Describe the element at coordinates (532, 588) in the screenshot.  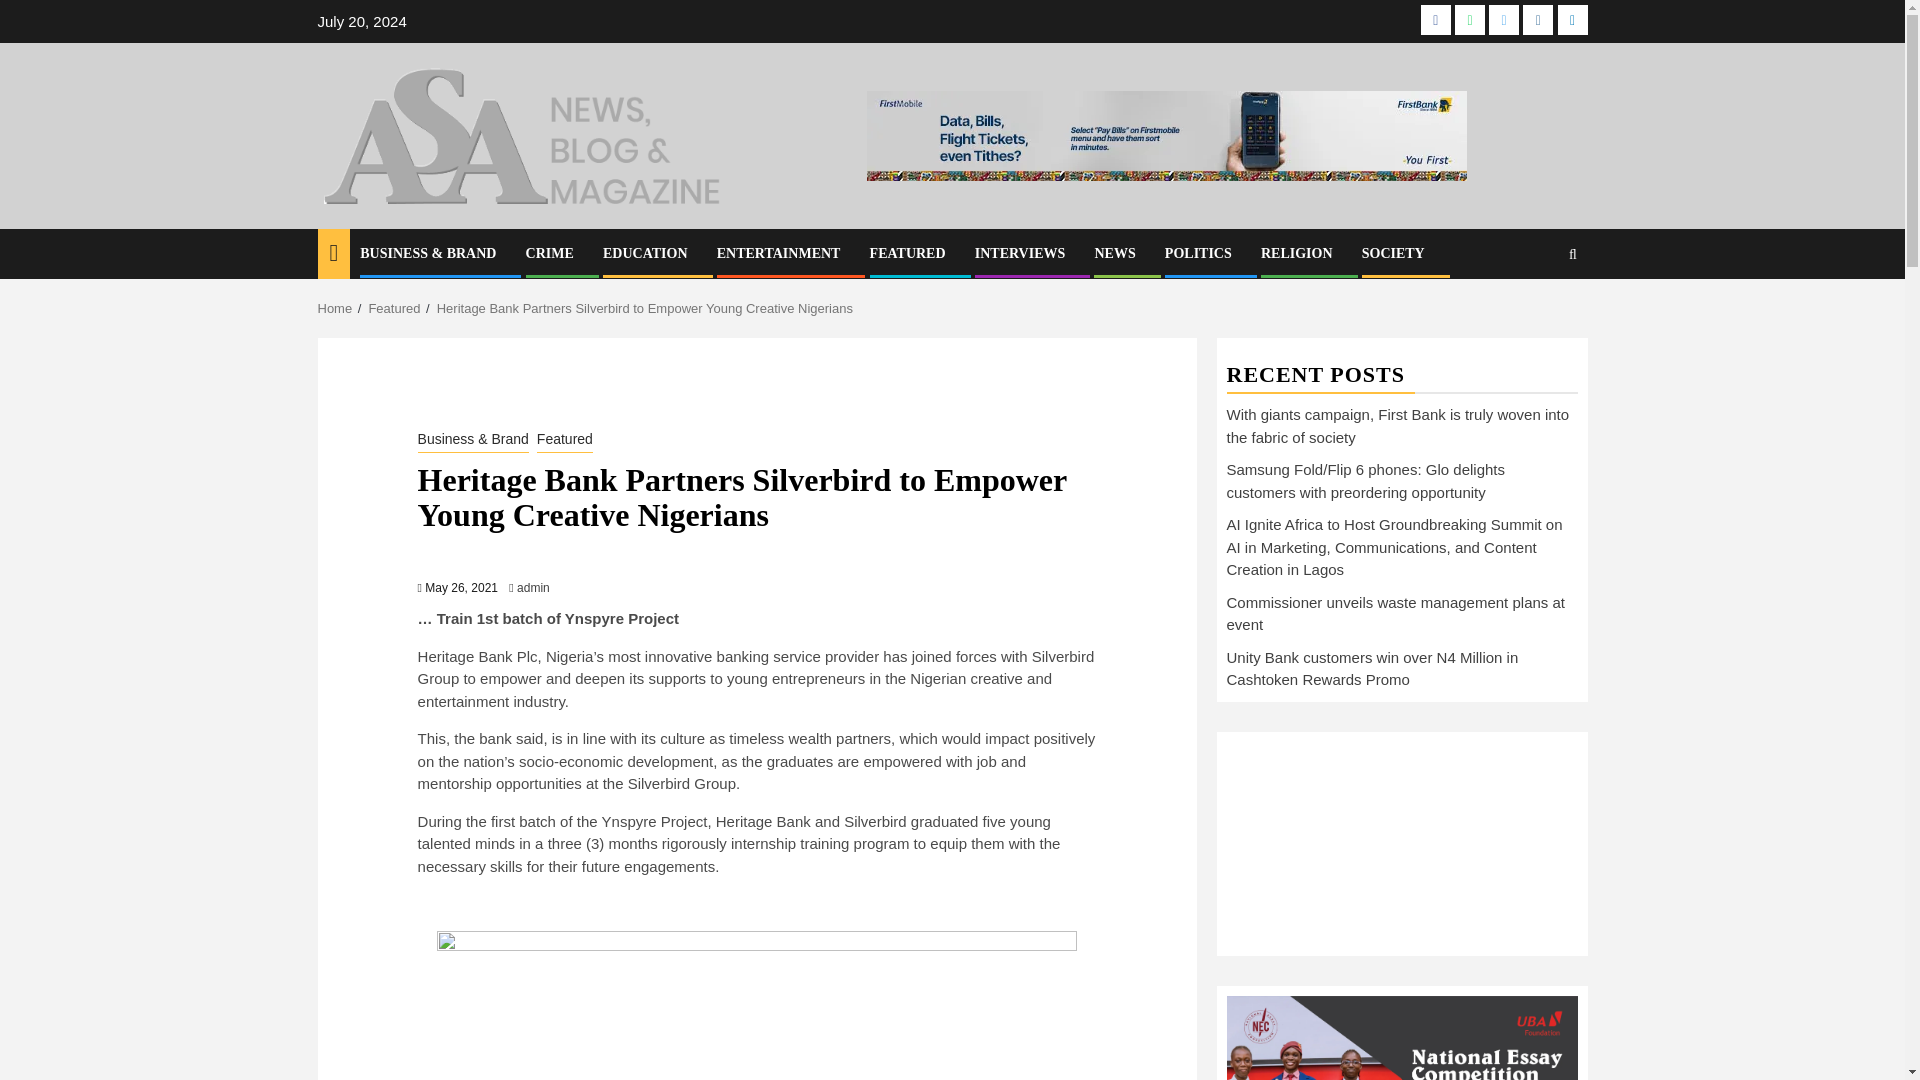
I see `admin` at that location.